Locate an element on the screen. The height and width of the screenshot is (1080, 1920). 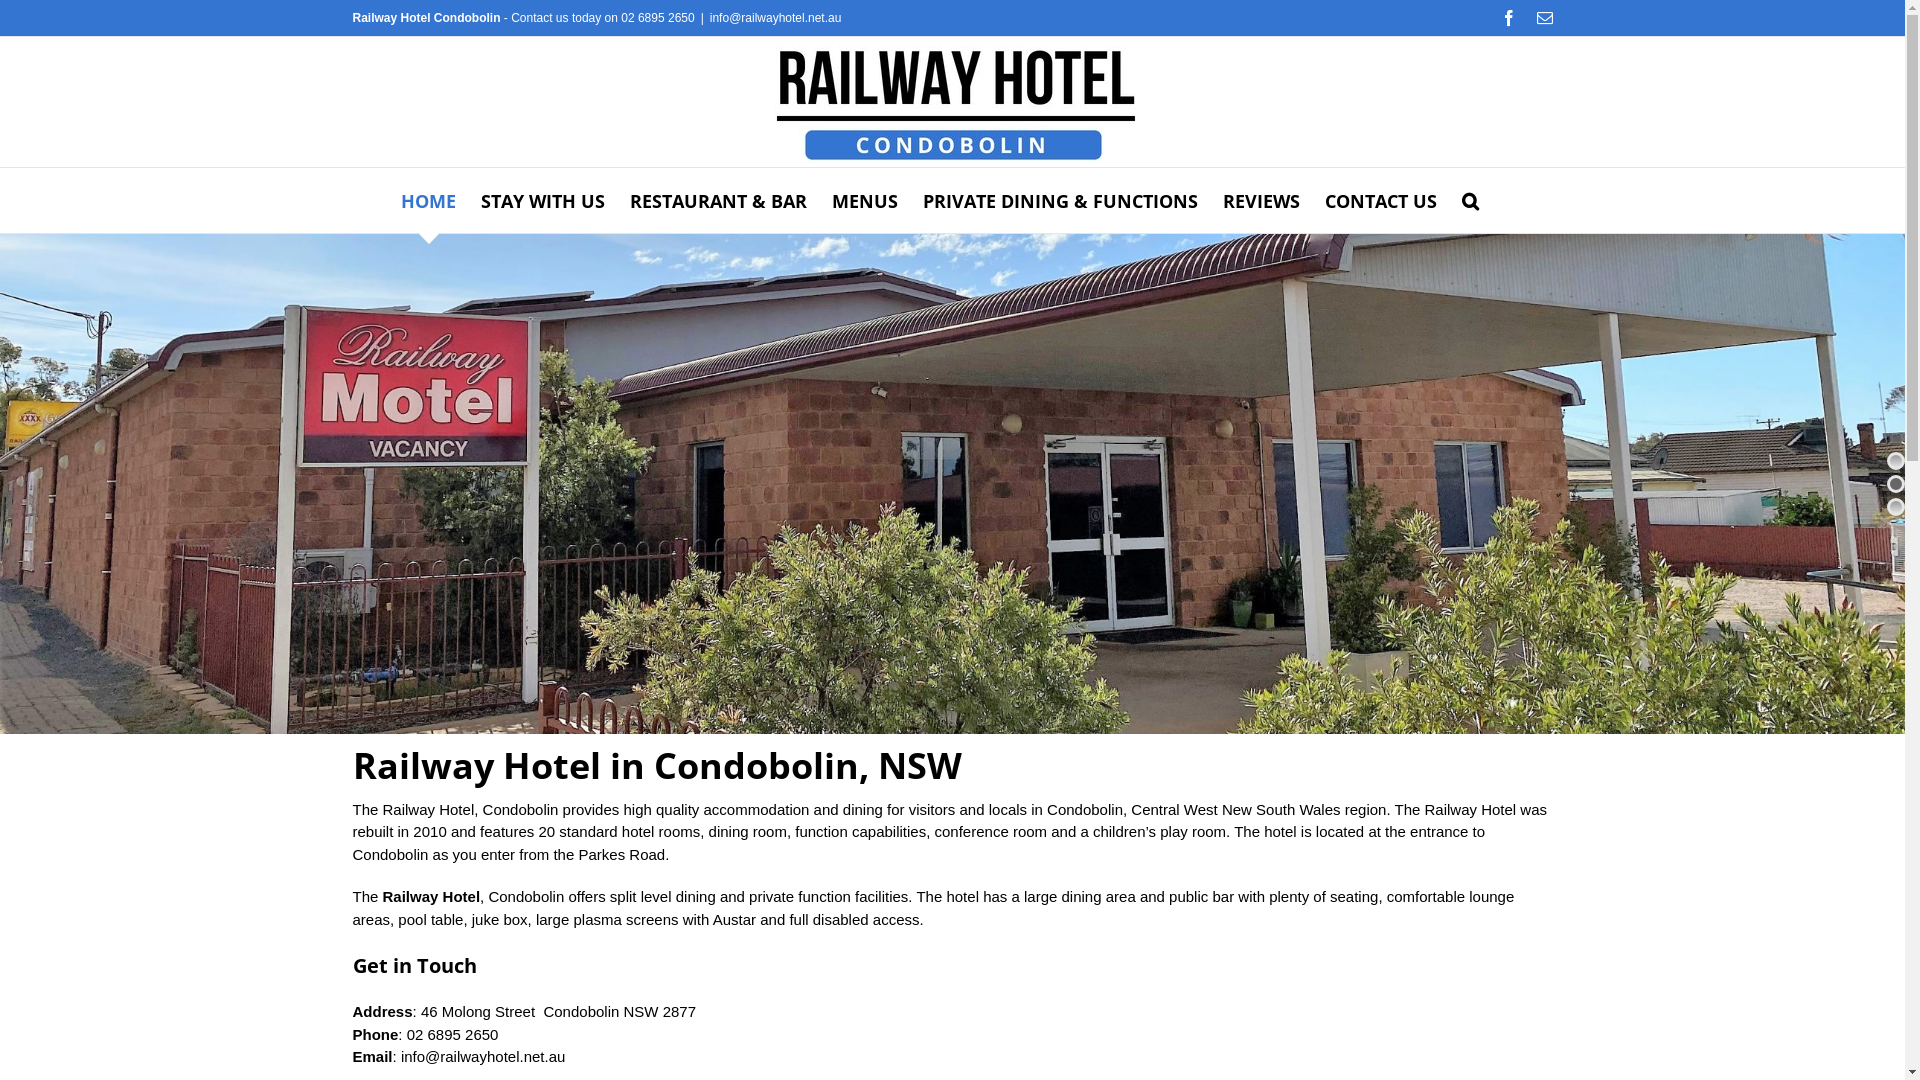
HOME is located at coordinates (428, 200).